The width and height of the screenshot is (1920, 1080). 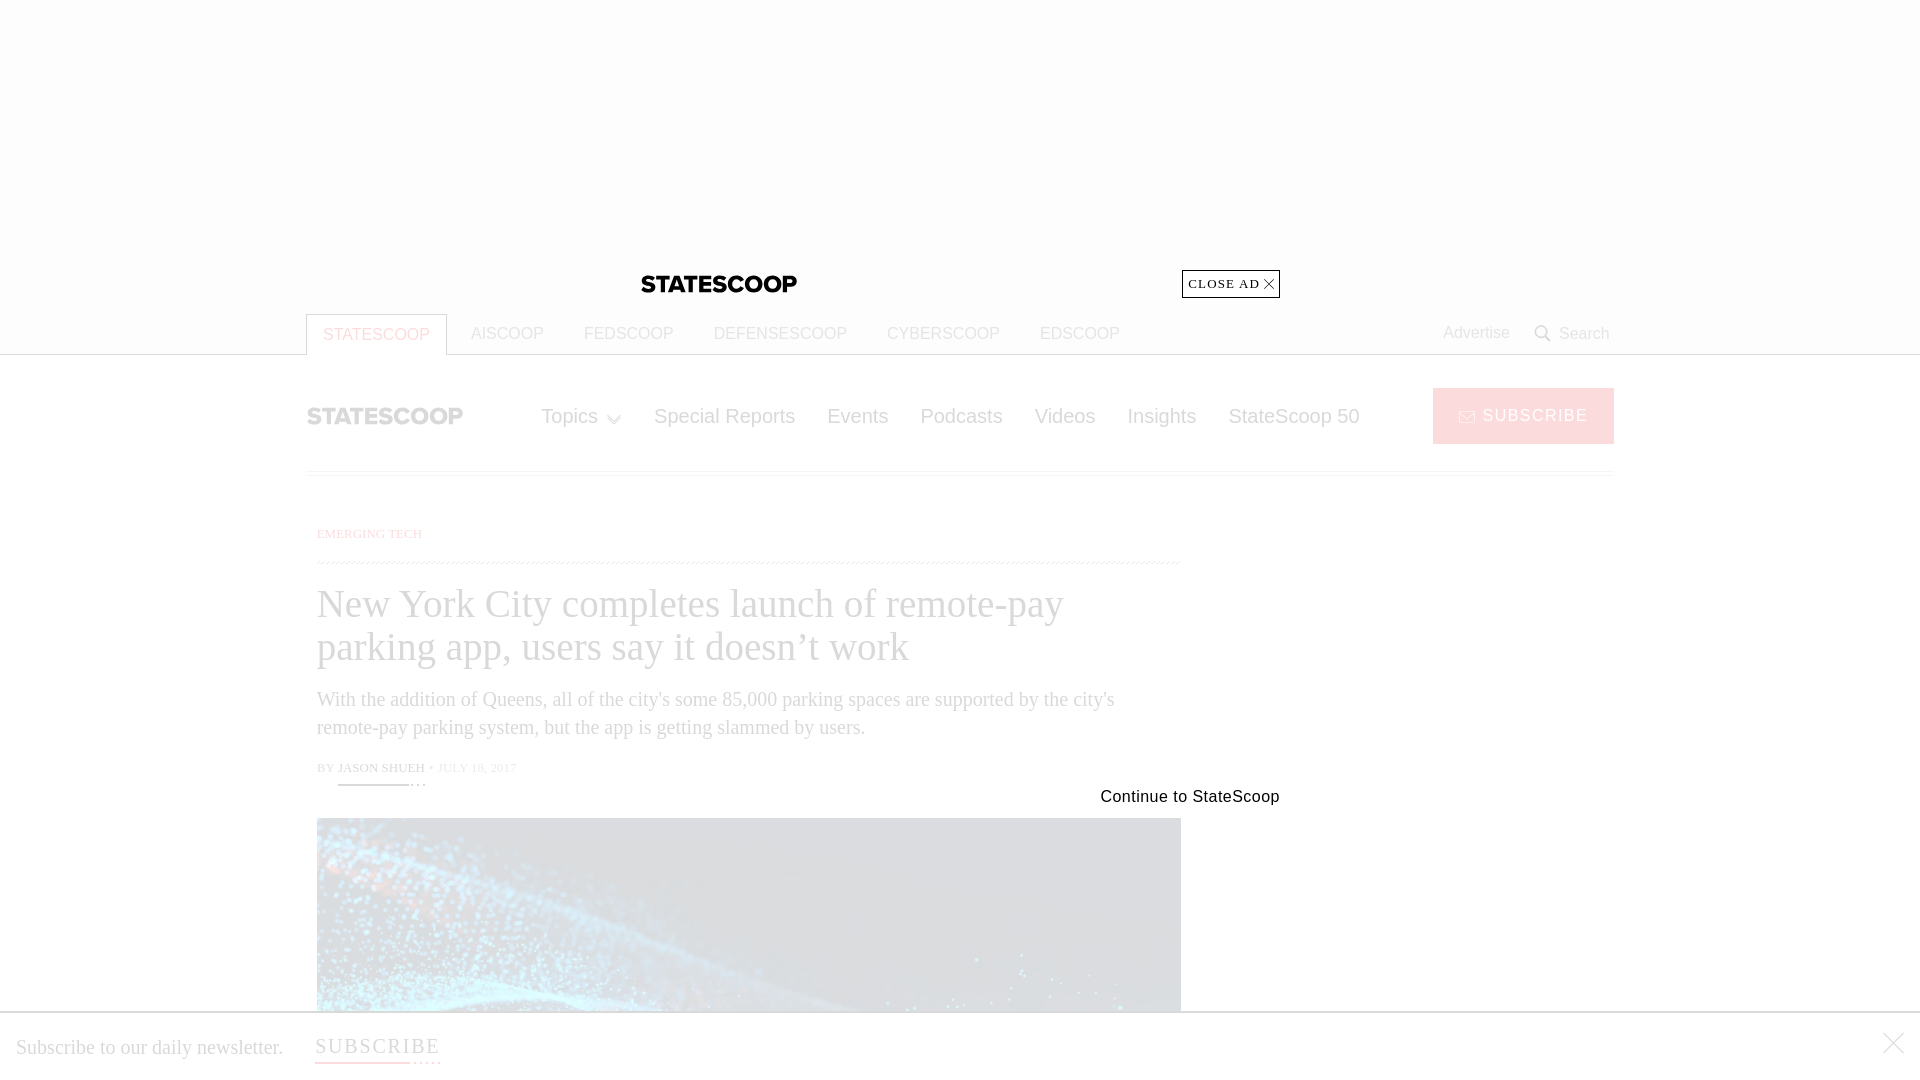 I want to click on STATESCOOP, so click(x=376, y=334).